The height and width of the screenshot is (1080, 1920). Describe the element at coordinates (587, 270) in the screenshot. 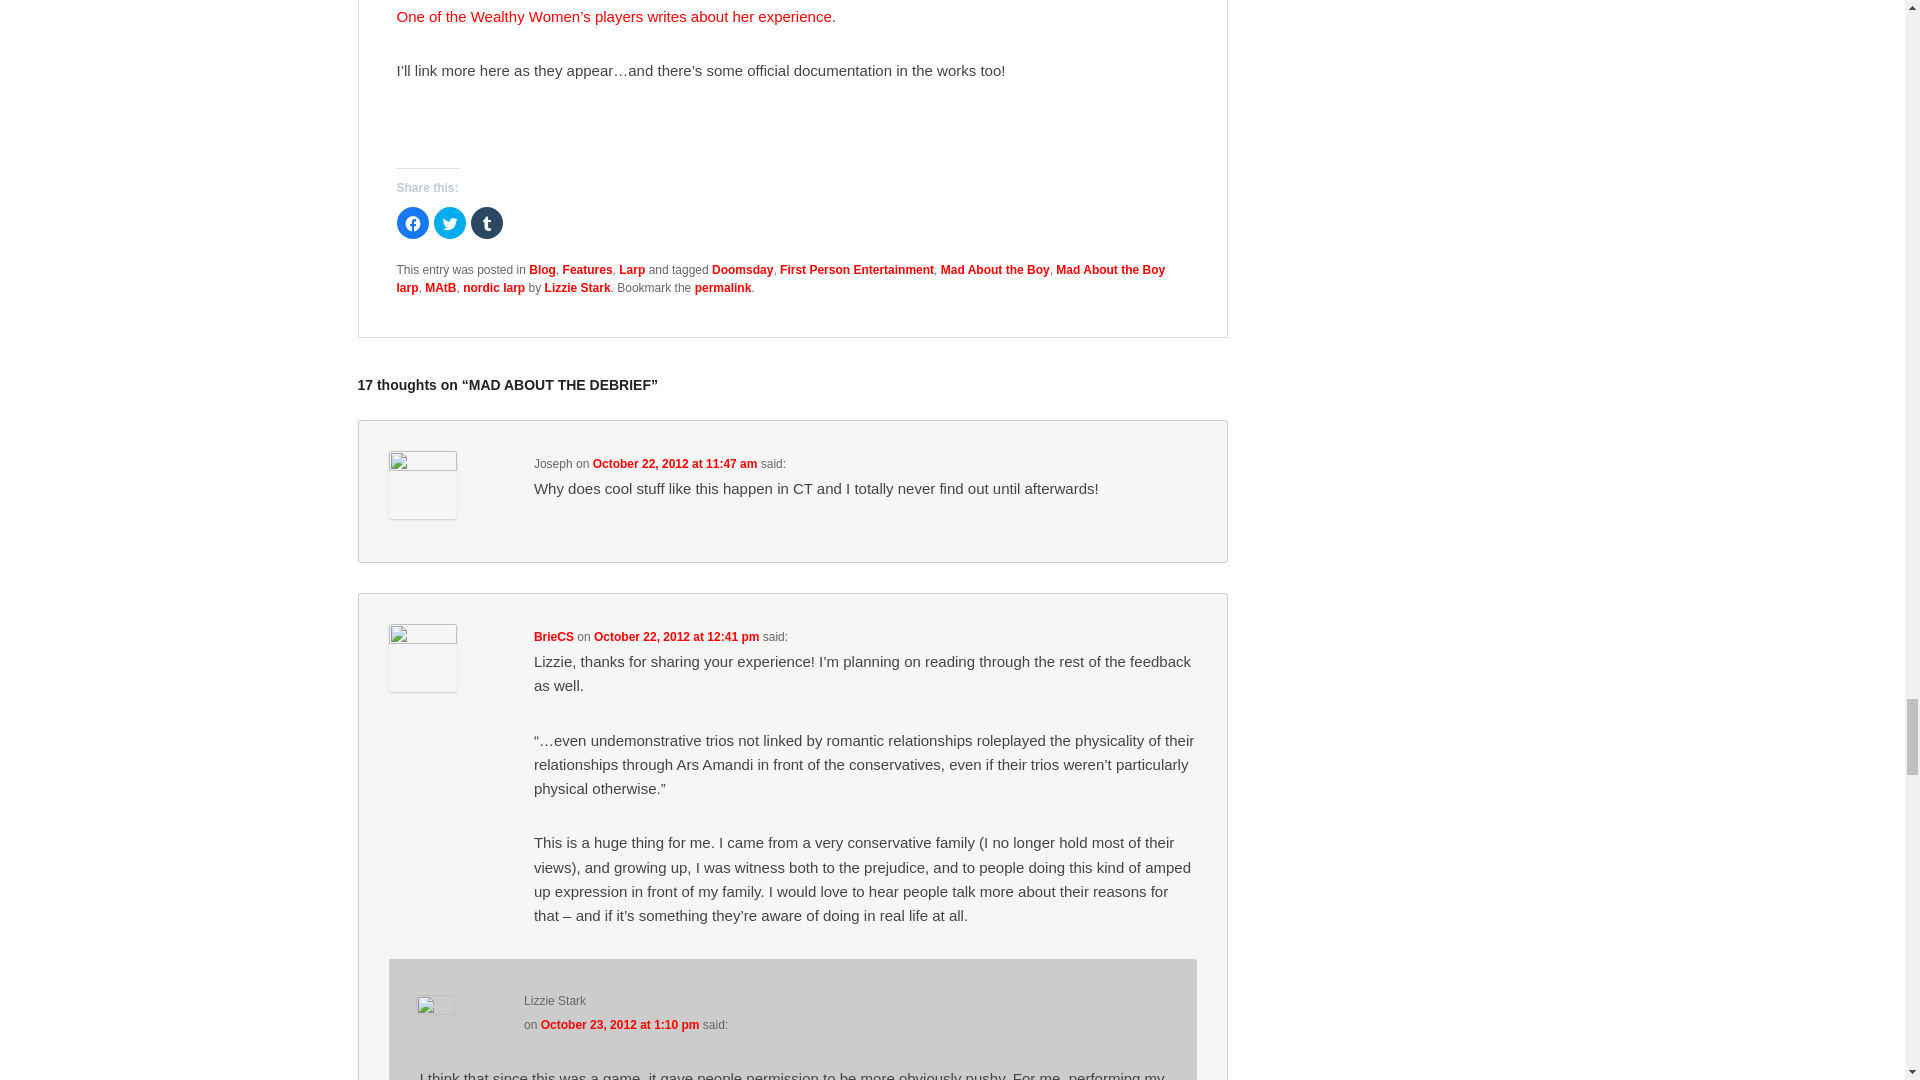

I see `Features` at that location.